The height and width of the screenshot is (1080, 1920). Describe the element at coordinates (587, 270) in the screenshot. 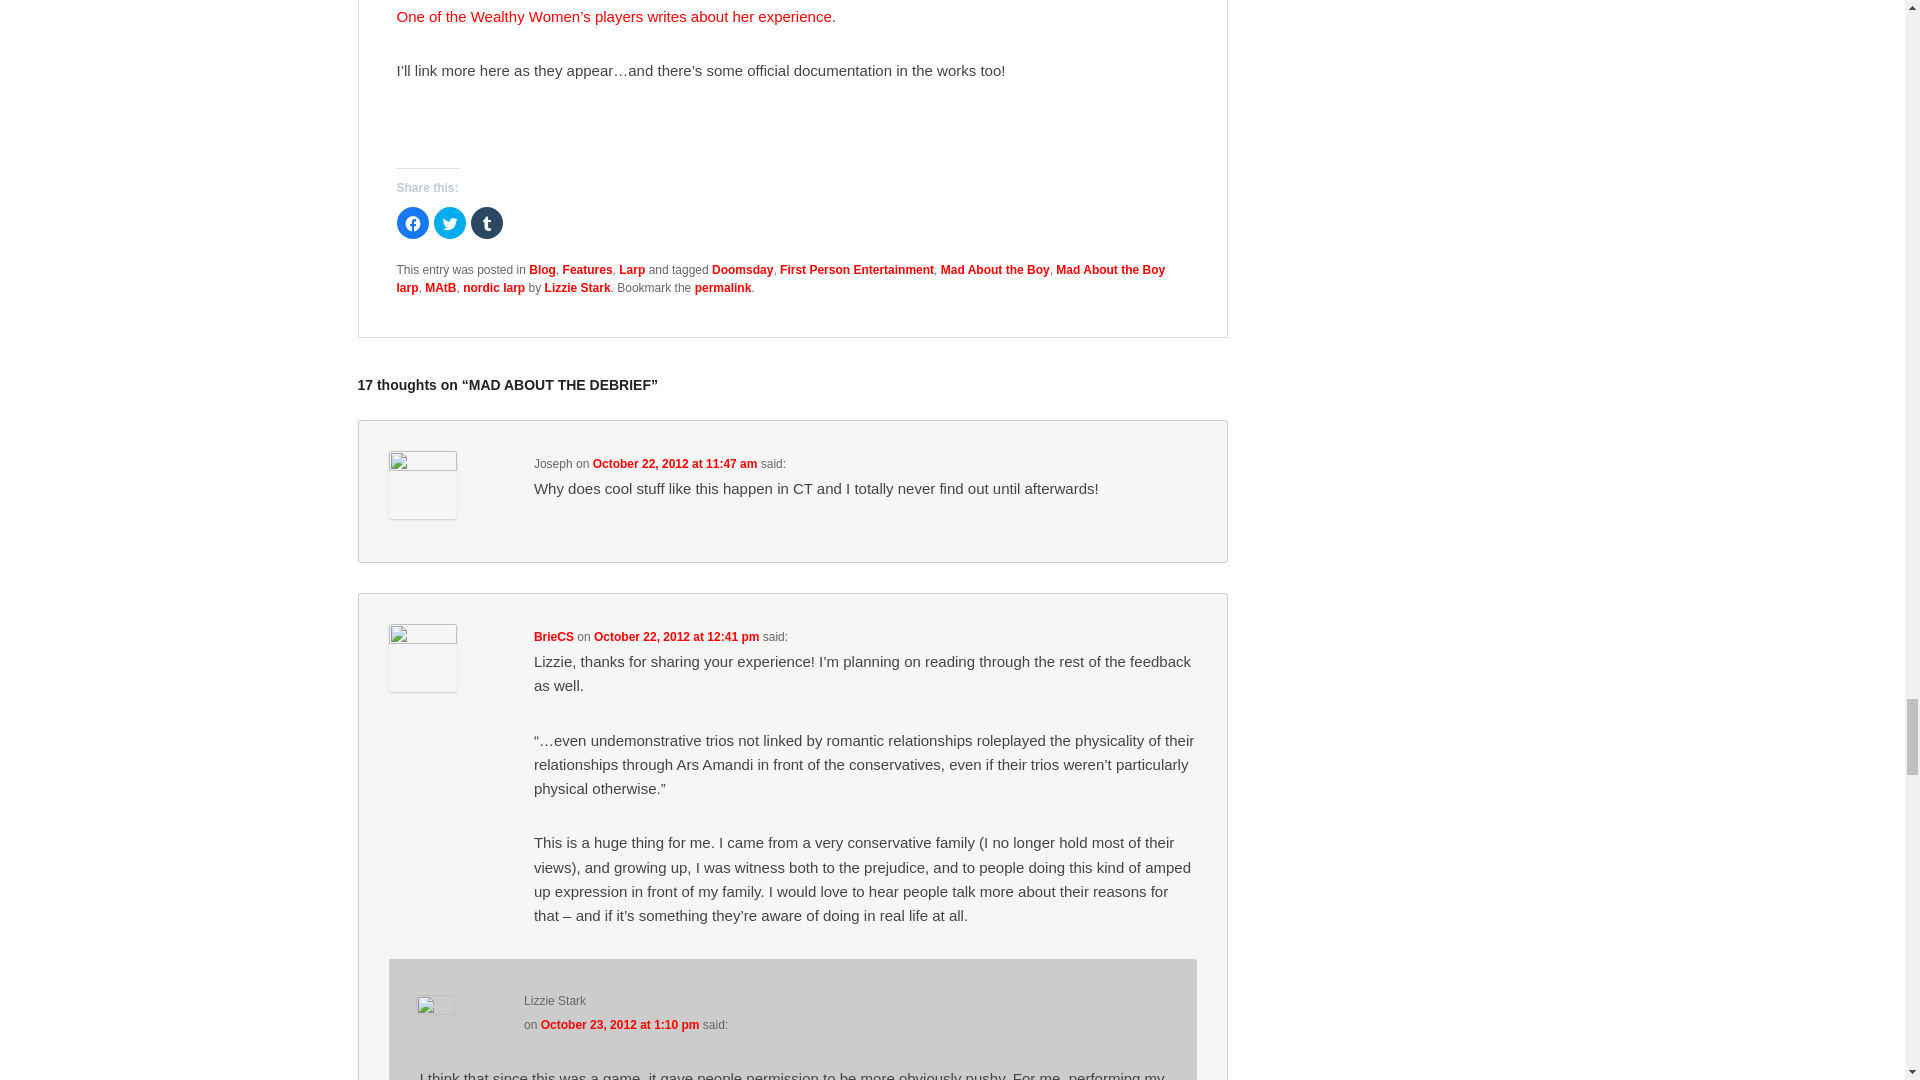

I see `Features` at that location.